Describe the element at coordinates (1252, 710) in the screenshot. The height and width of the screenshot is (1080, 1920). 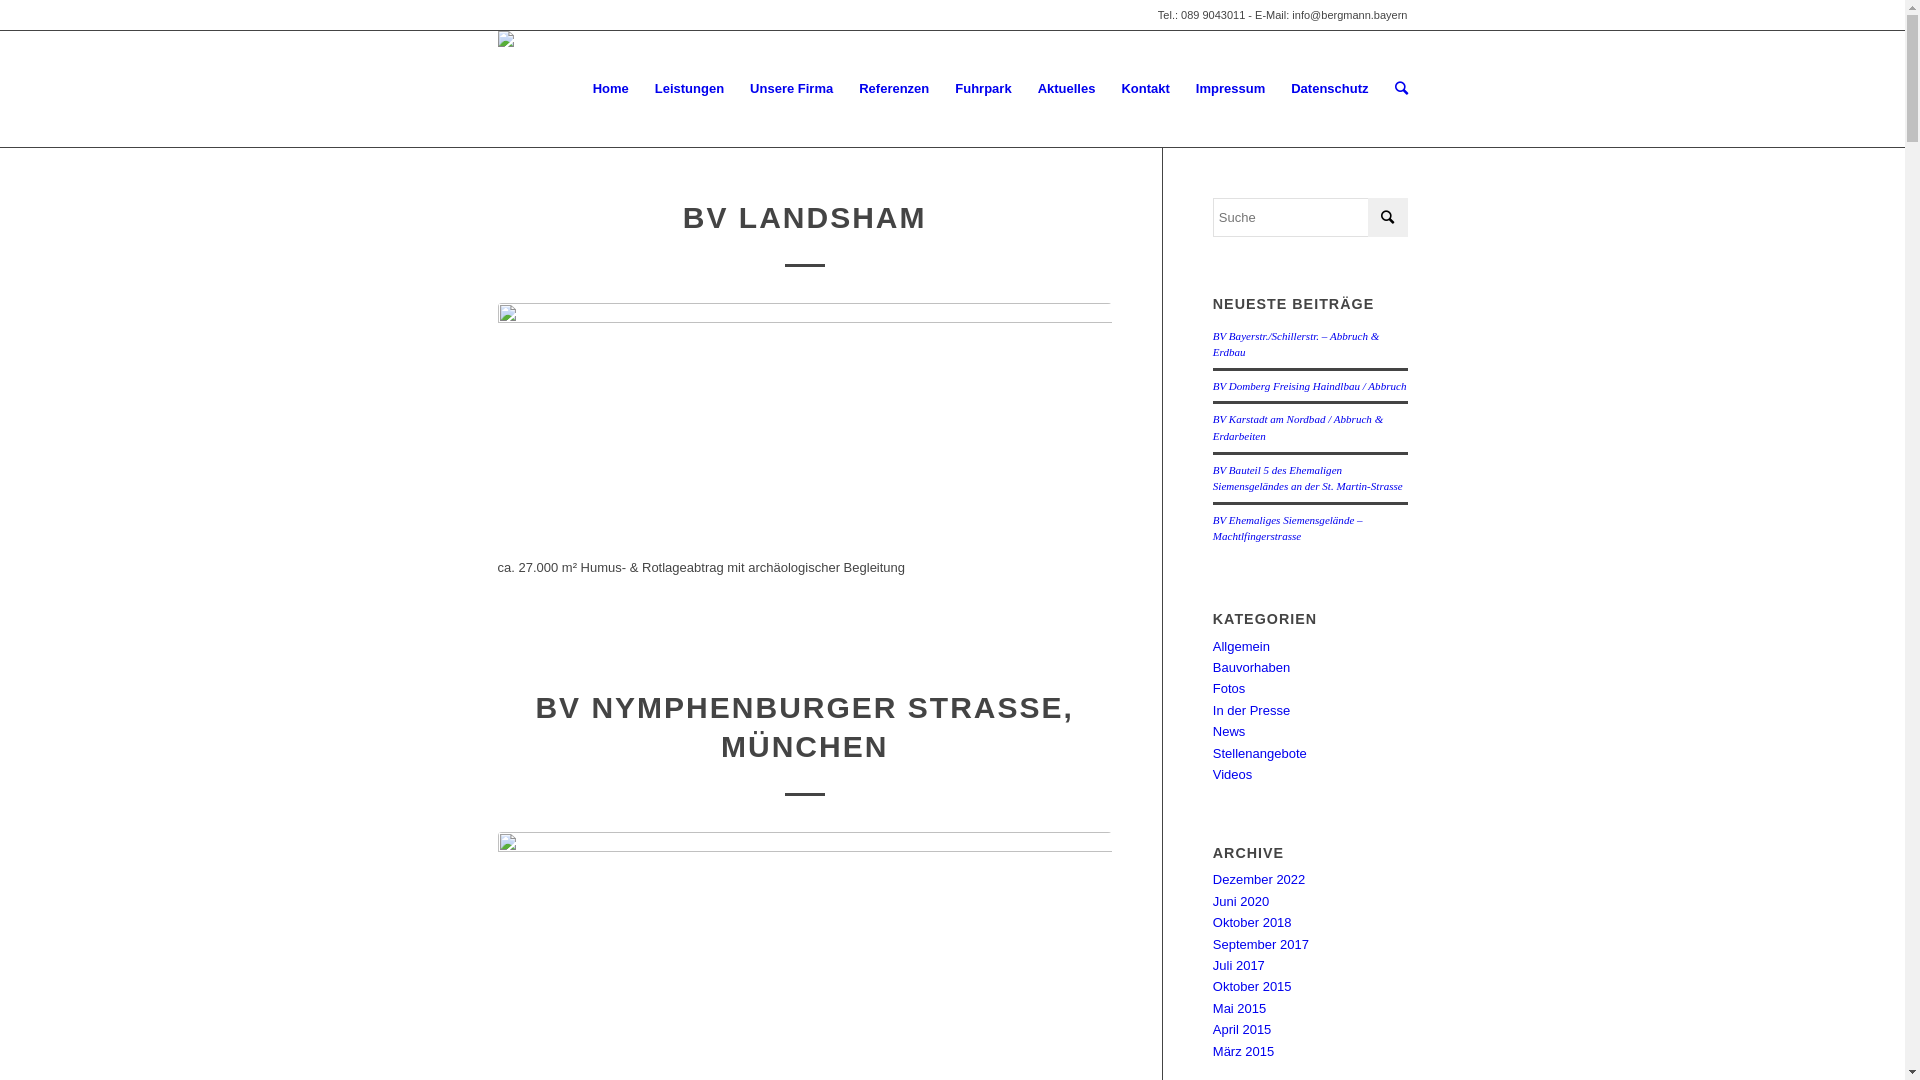
I see `In der Presse` at that location.